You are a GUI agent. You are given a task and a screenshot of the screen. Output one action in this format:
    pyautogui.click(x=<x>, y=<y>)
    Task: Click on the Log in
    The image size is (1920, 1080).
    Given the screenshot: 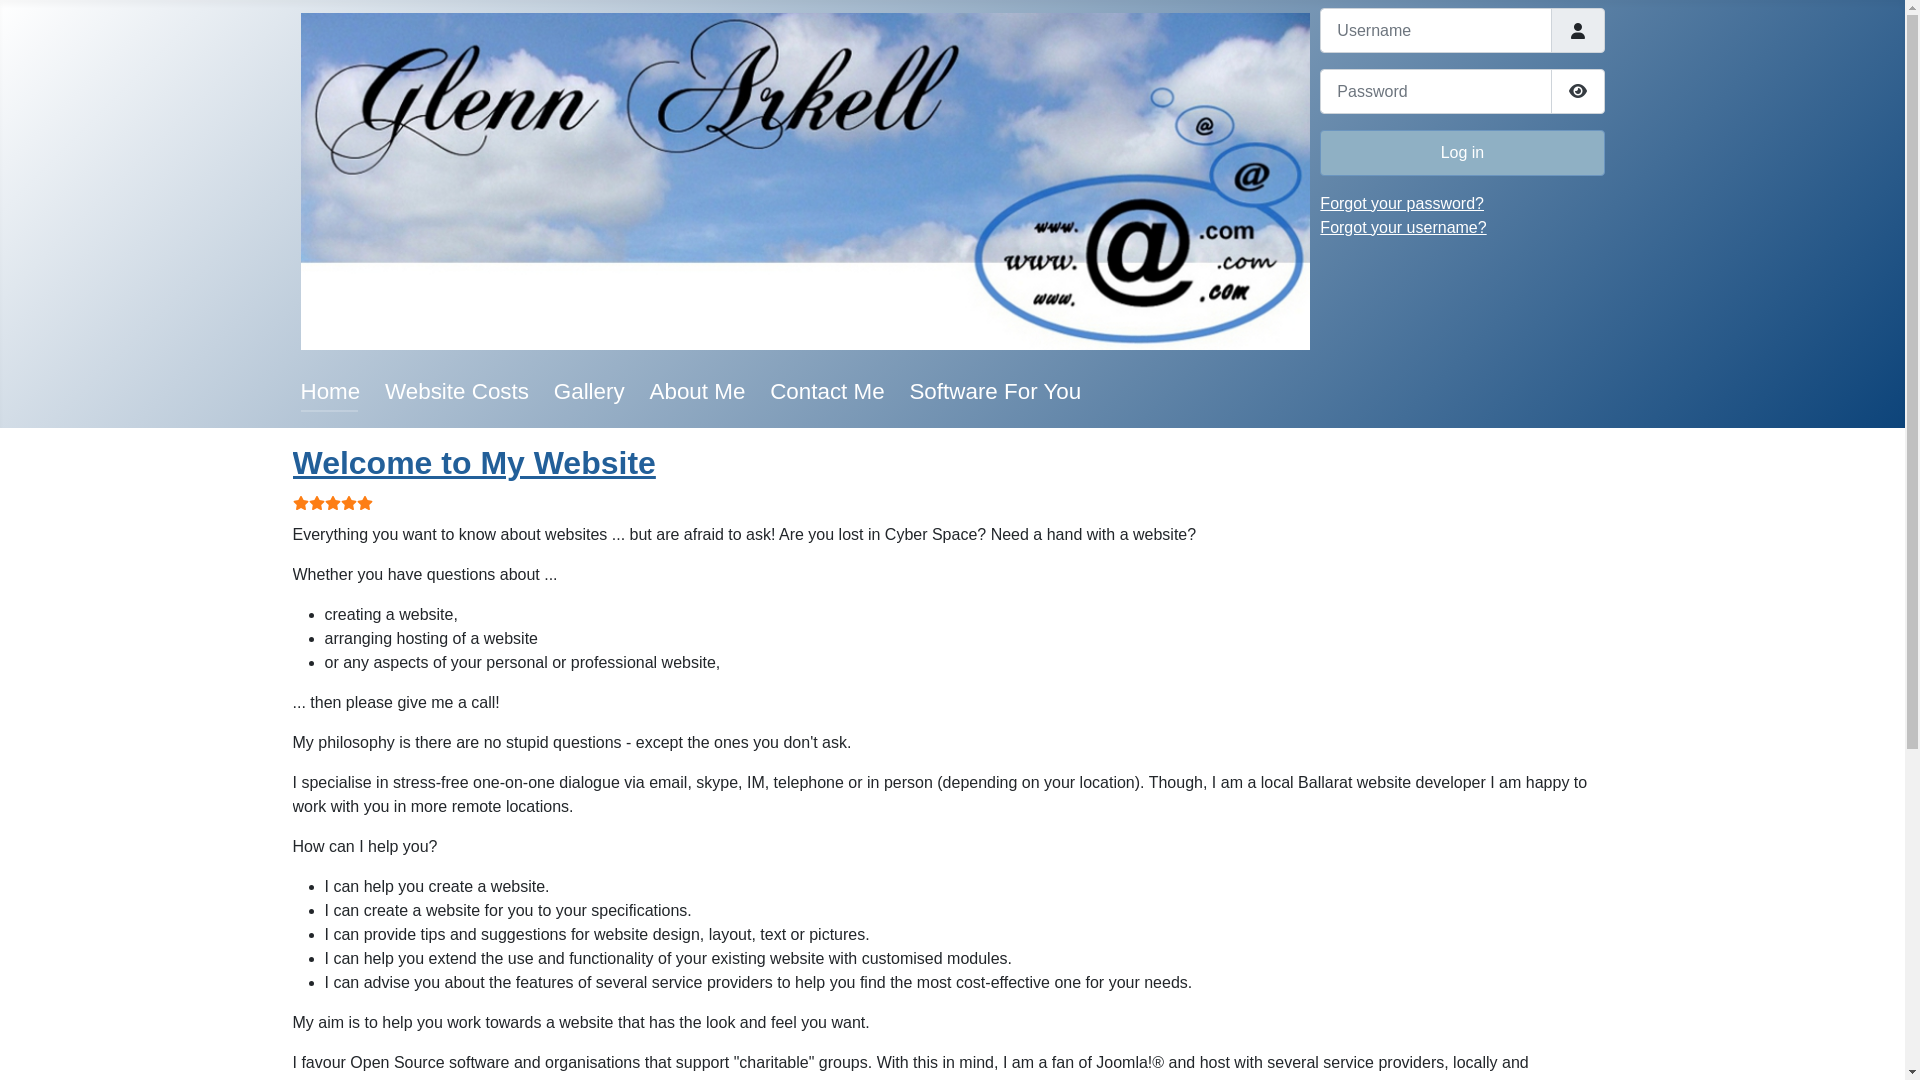 What is the action you would take?
    pyautogui.click(x=1462, y=152)
    